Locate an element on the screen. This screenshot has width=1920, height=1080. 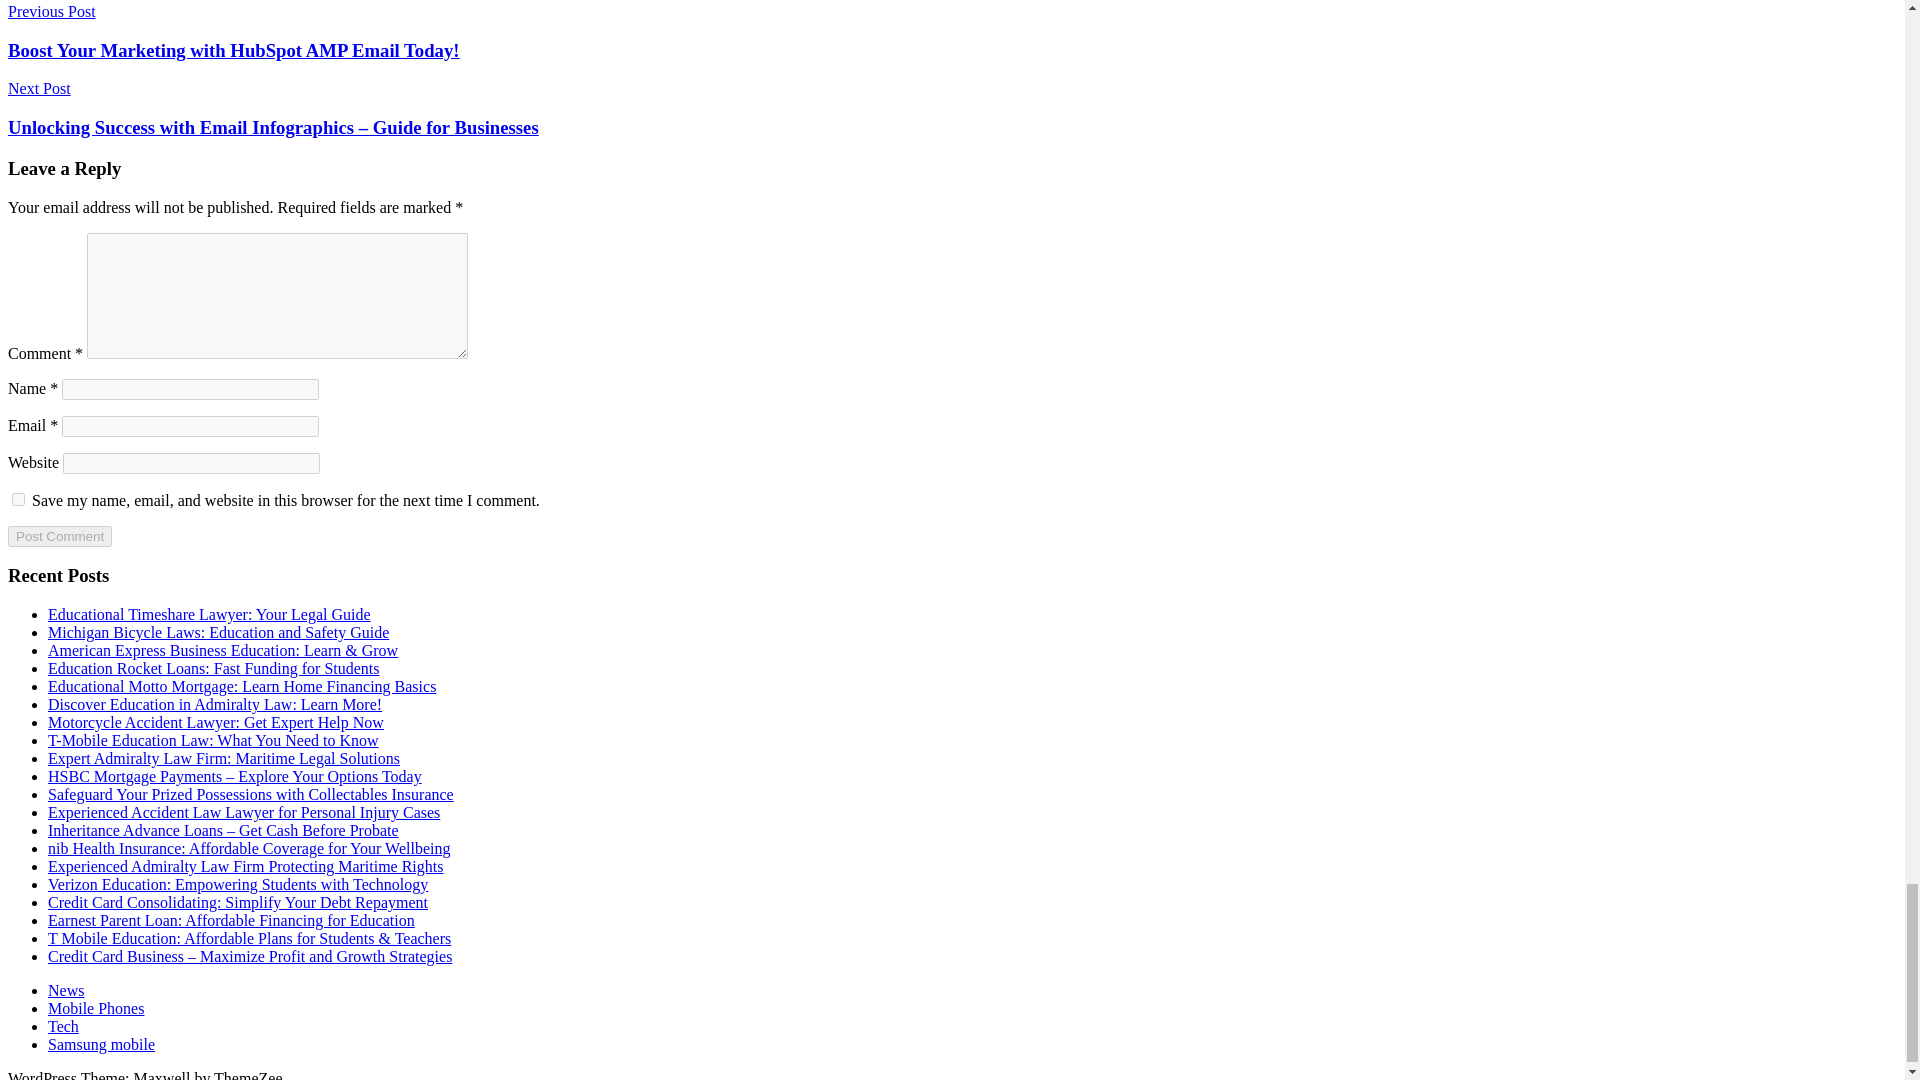
nib Health Insurance: Affordable Coverage for Your Wellbeing is located at coordinates (248, 848).